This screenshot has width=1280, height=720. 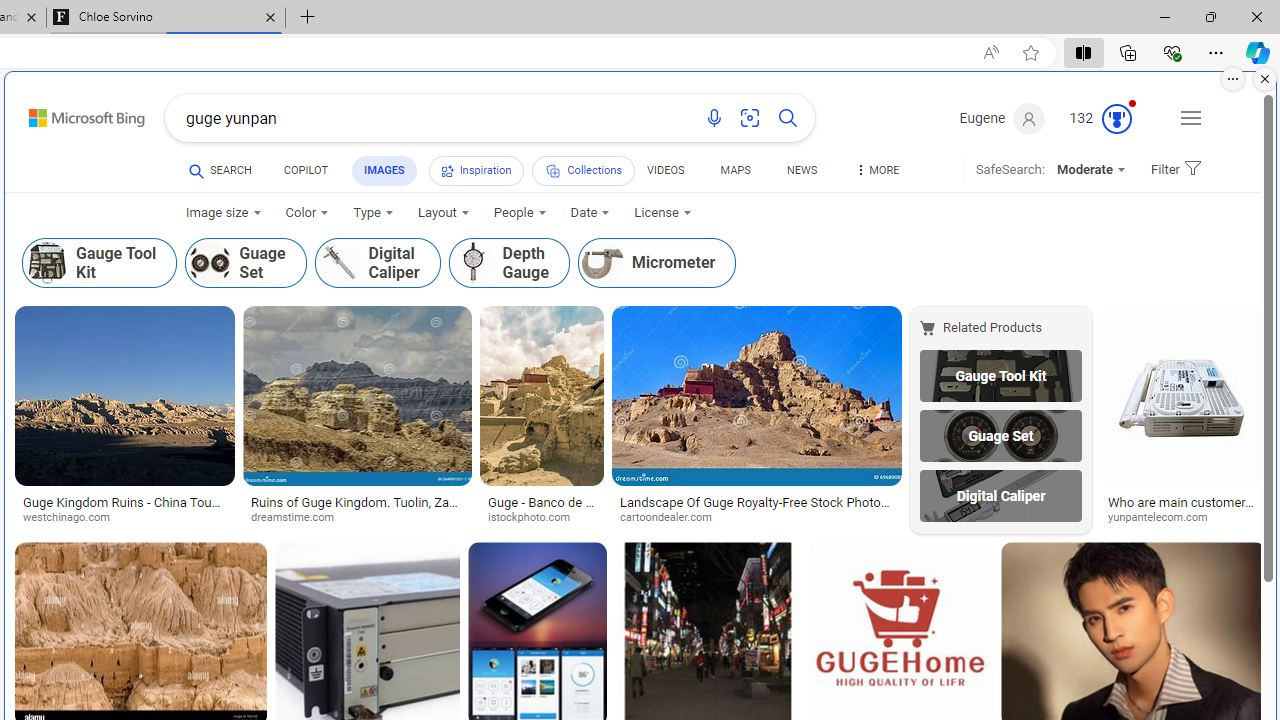 I want to click on Micrometer, so click(x=657, y=263).